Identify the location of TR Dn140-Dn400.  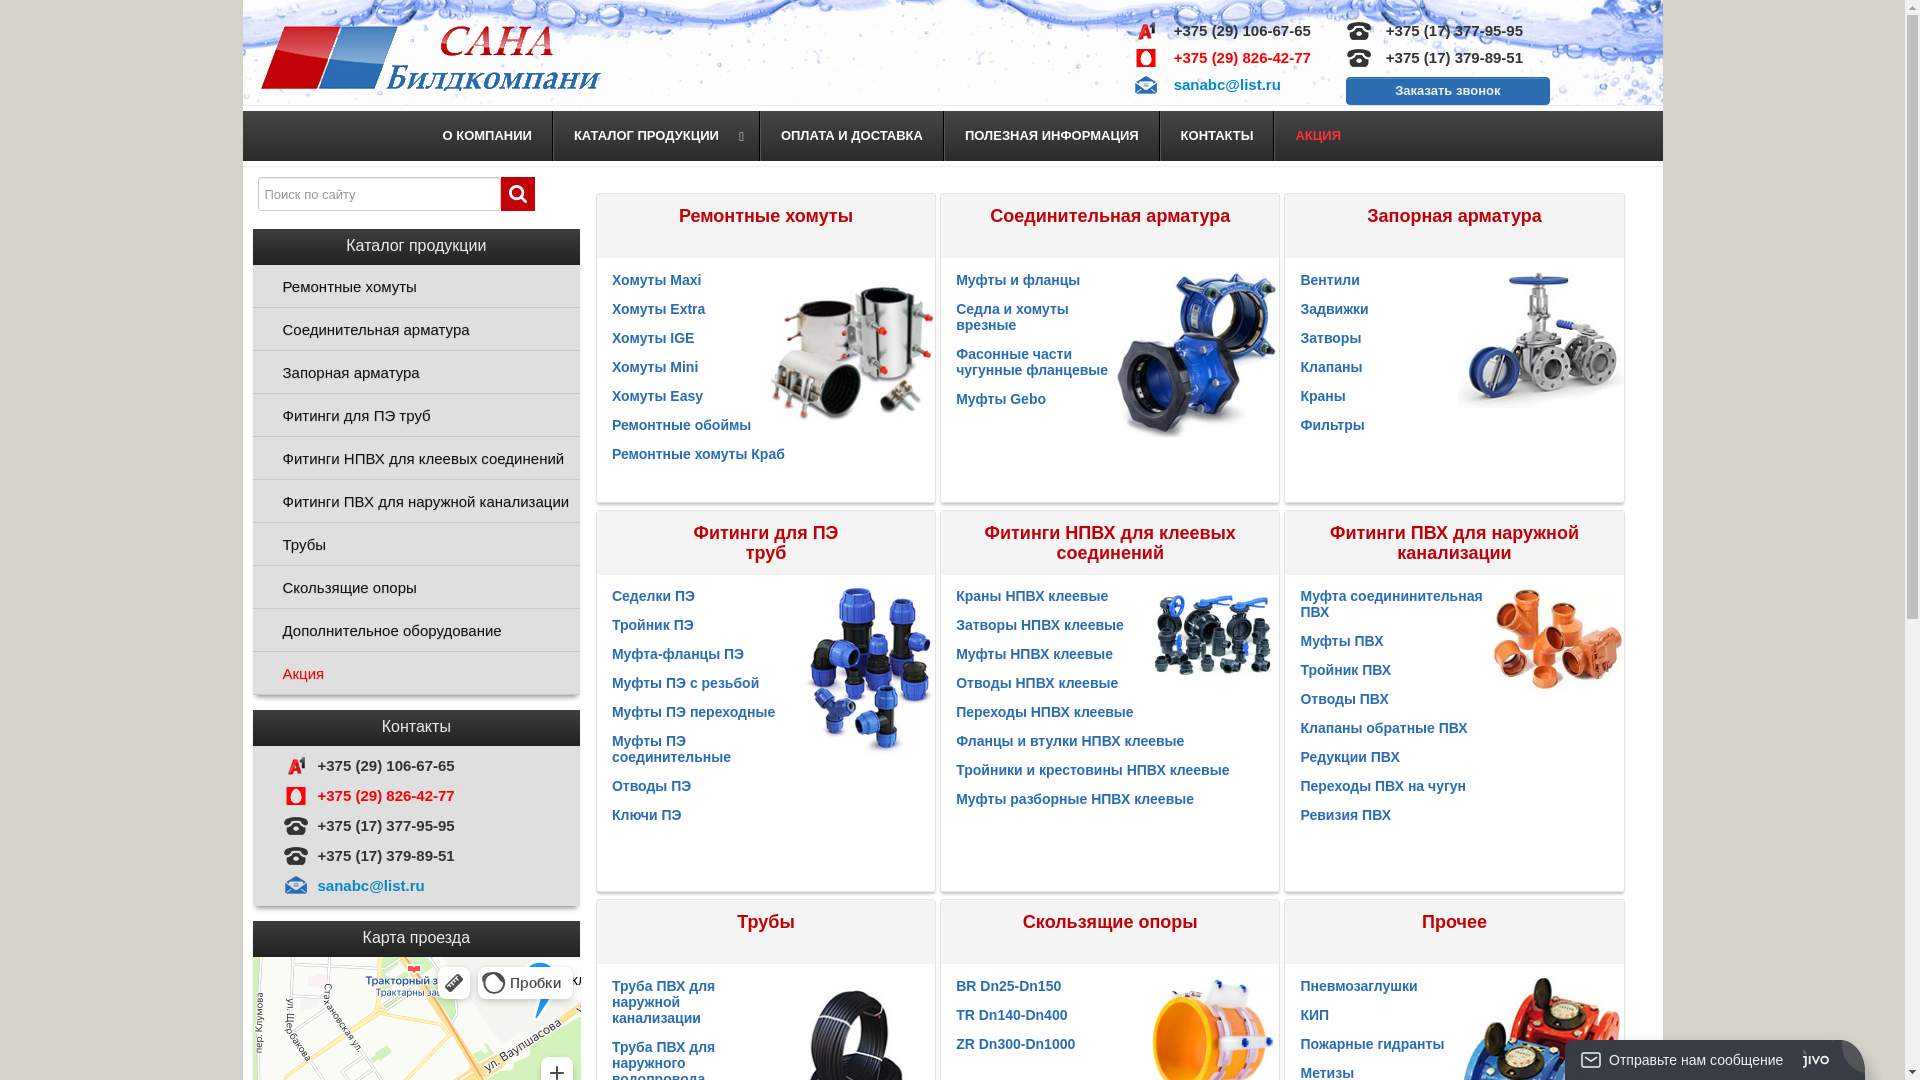
(1012, 1014).